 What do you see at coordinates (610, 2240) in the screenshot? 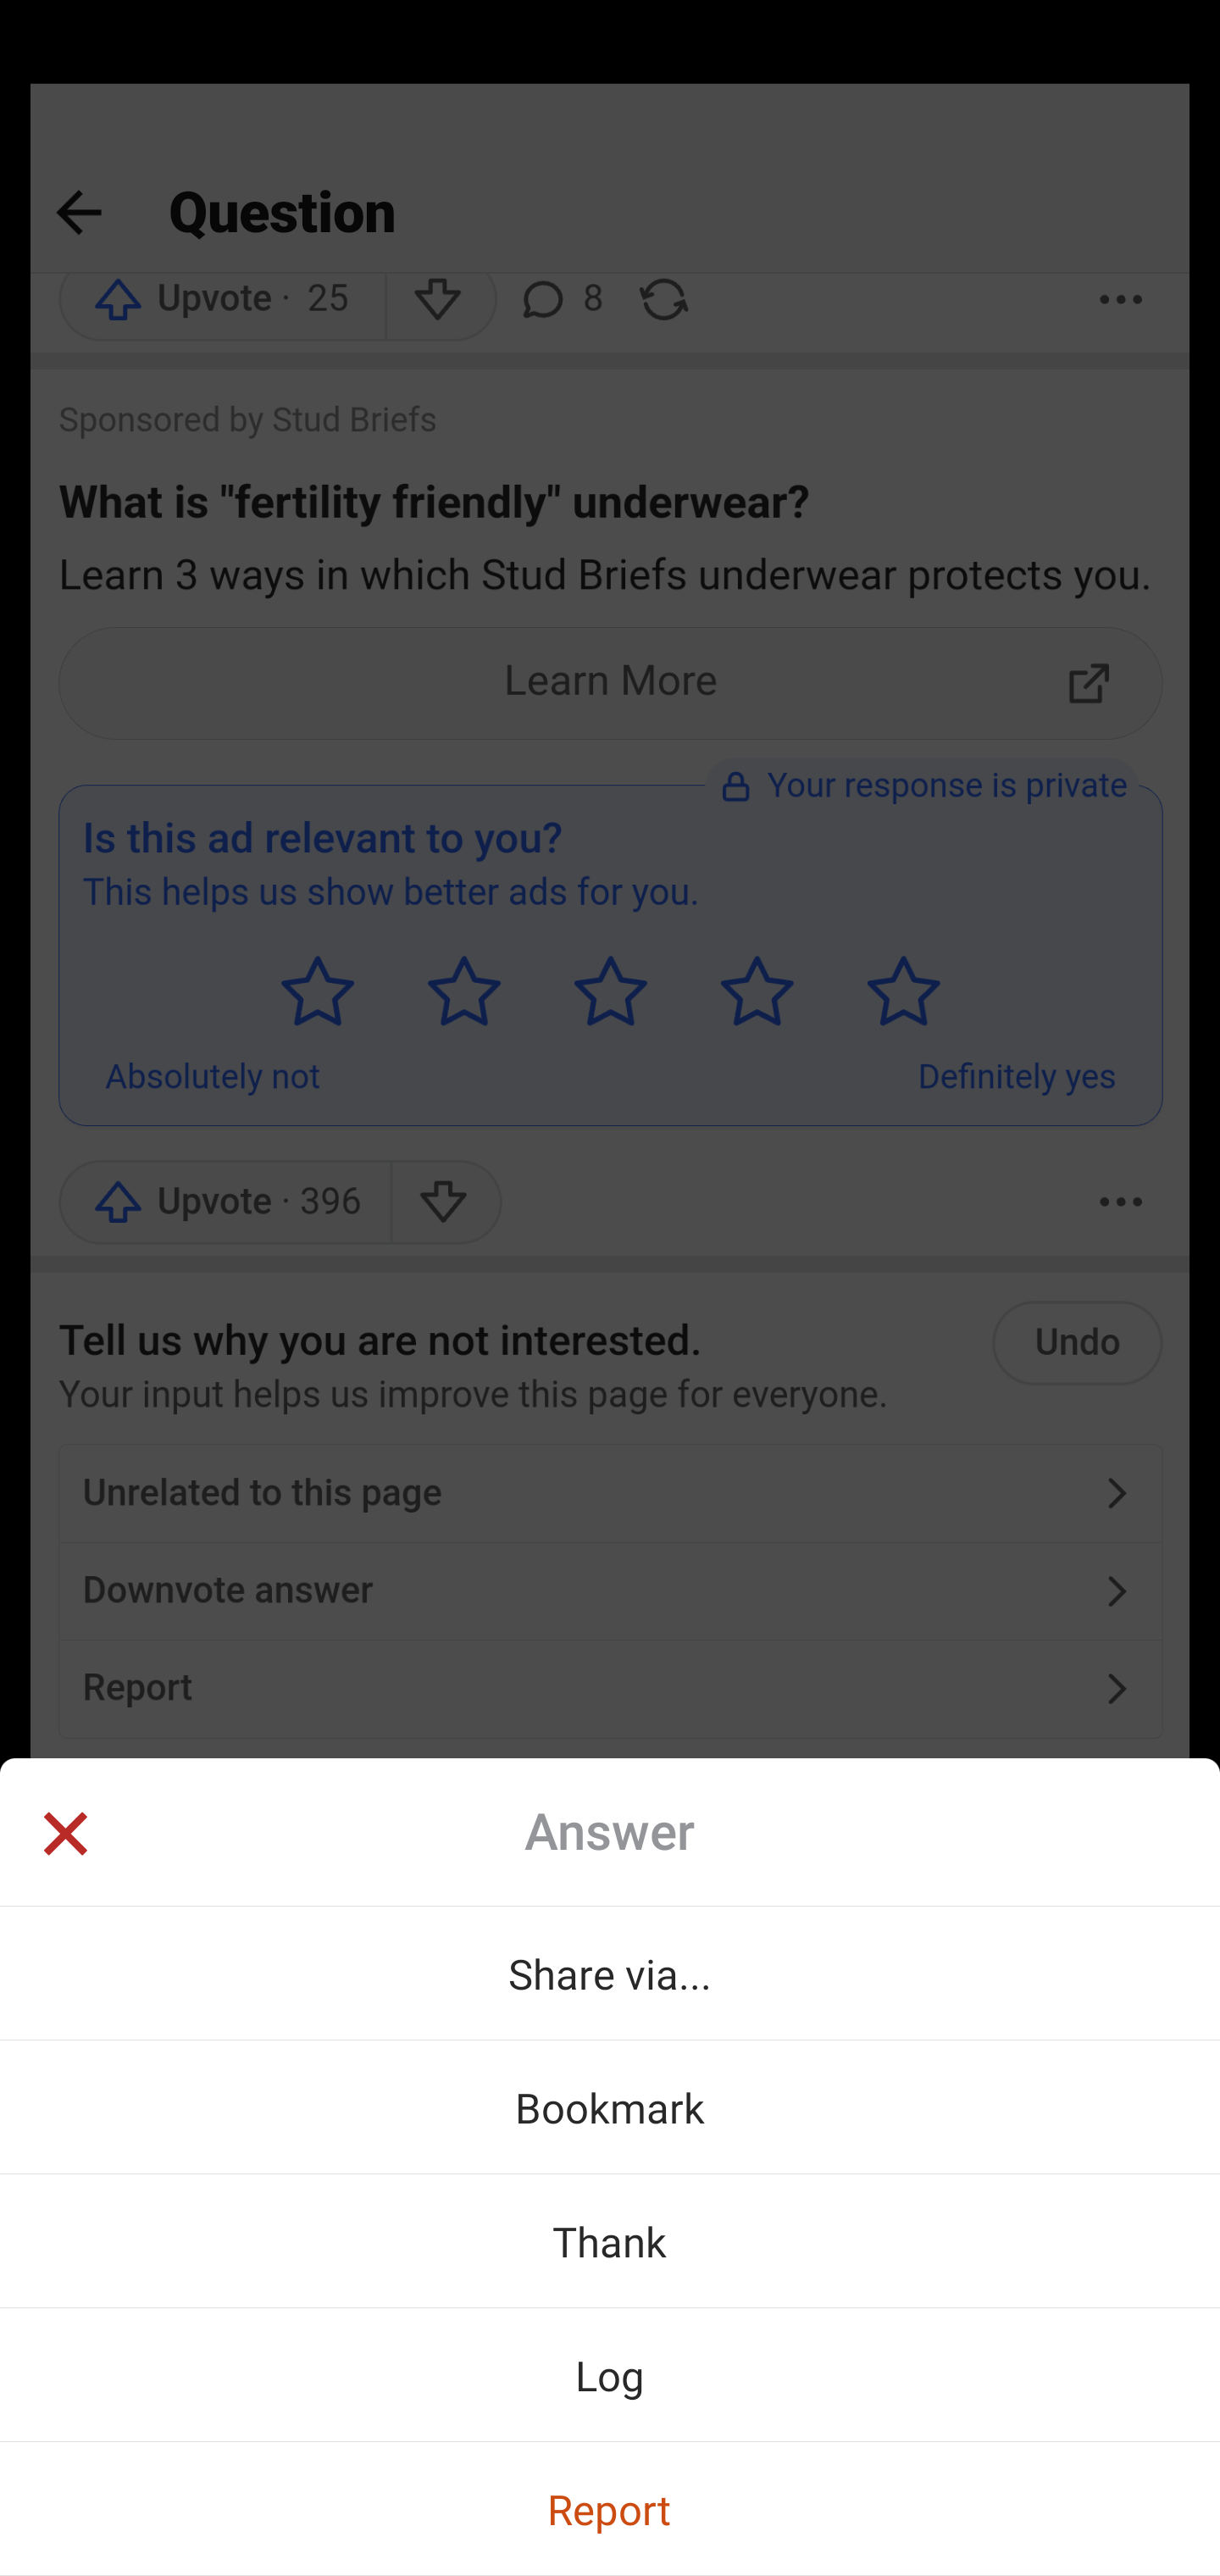
I see `Thank` at bounding box center [610, 2240].